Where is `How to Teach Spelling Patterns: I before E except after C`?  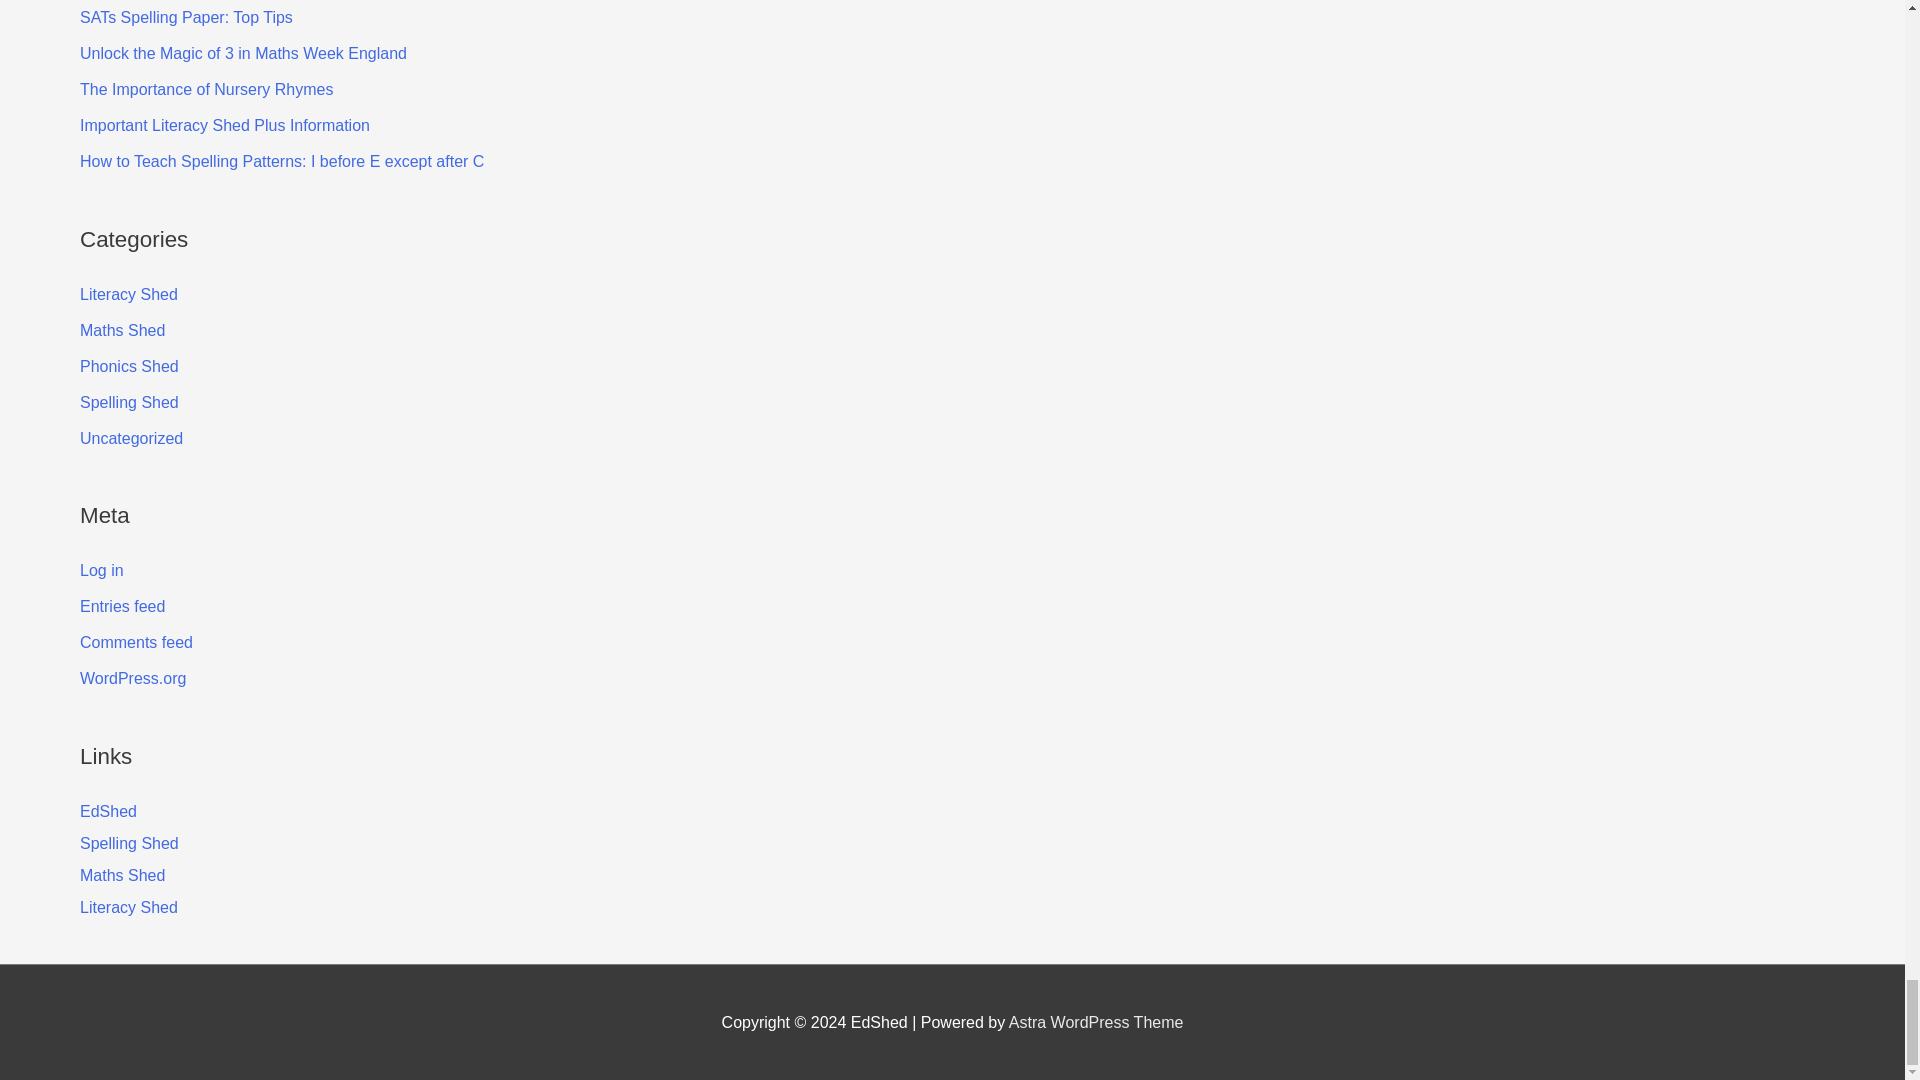
How to Teach Spelling Patterns: I before E except after C is located at coordinates (282, 161).